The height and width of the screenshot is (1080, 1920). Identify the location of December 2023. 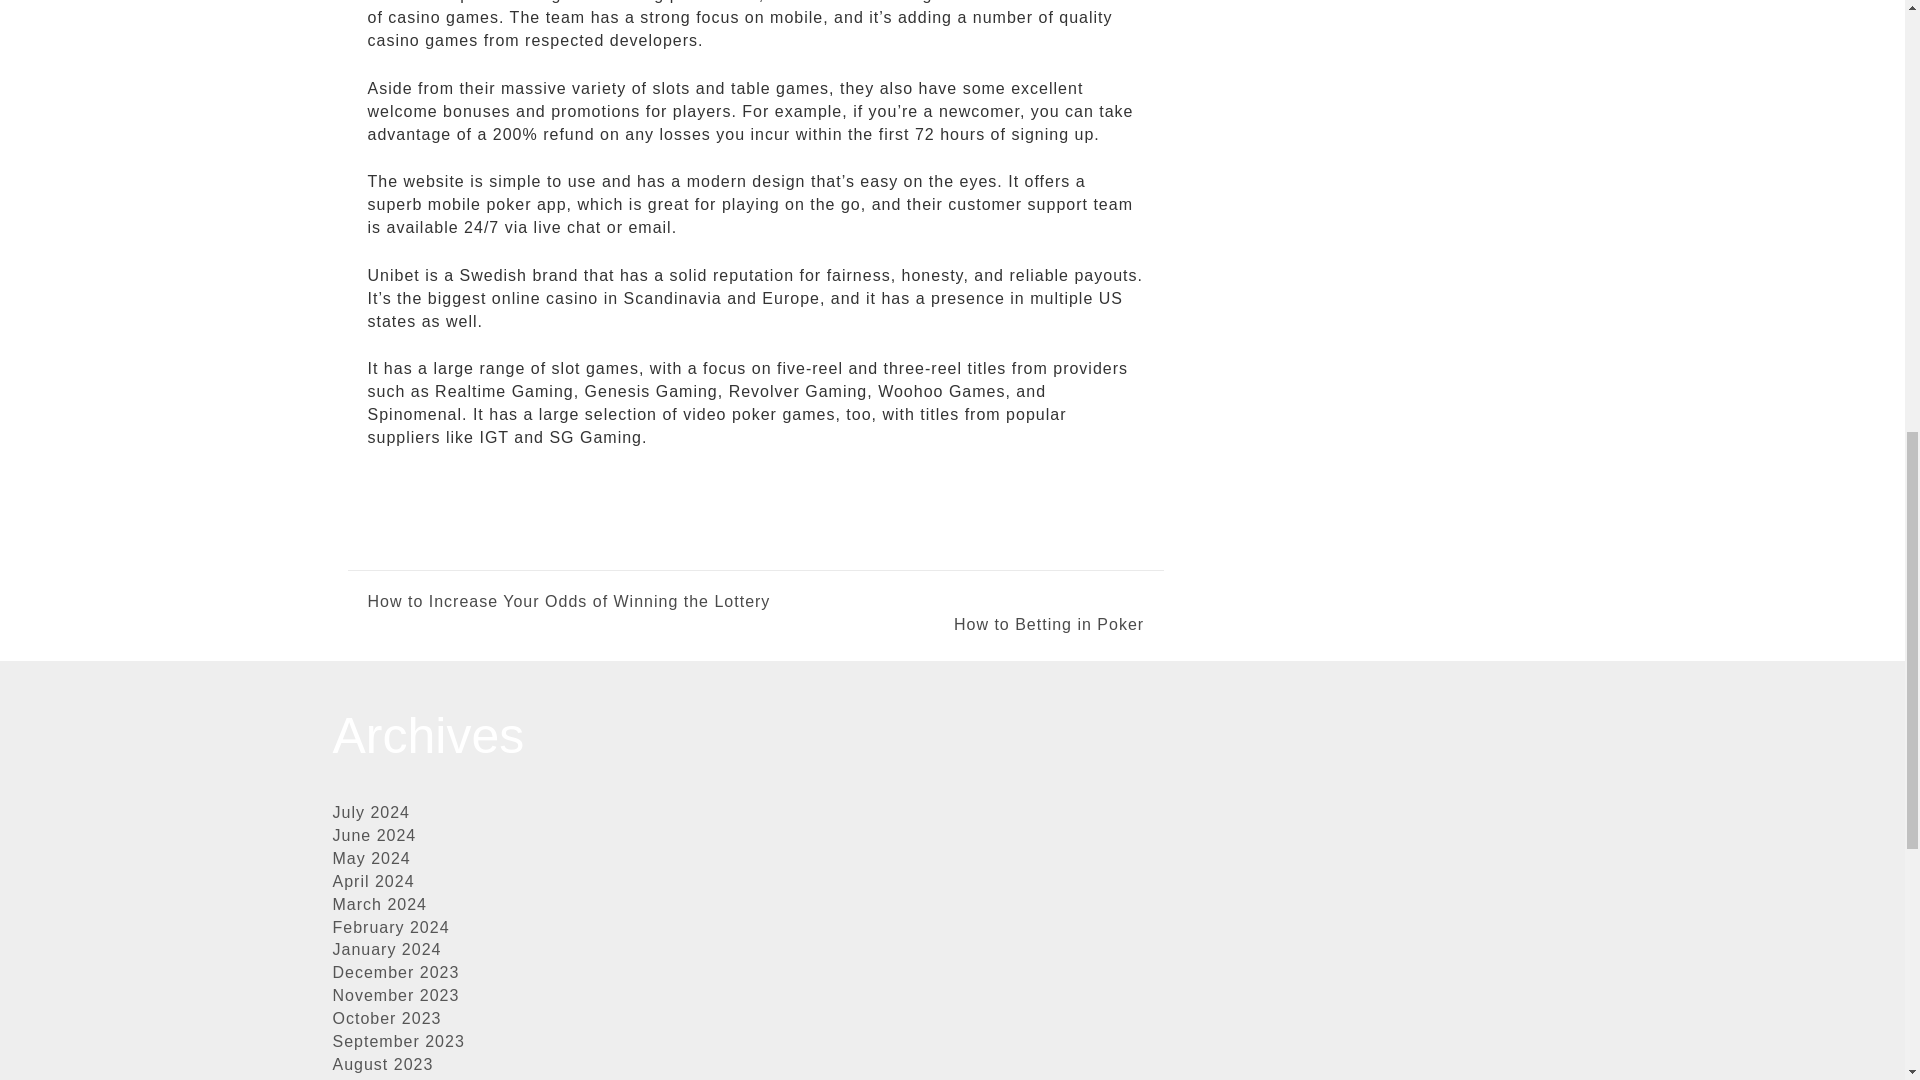
(395, 972).